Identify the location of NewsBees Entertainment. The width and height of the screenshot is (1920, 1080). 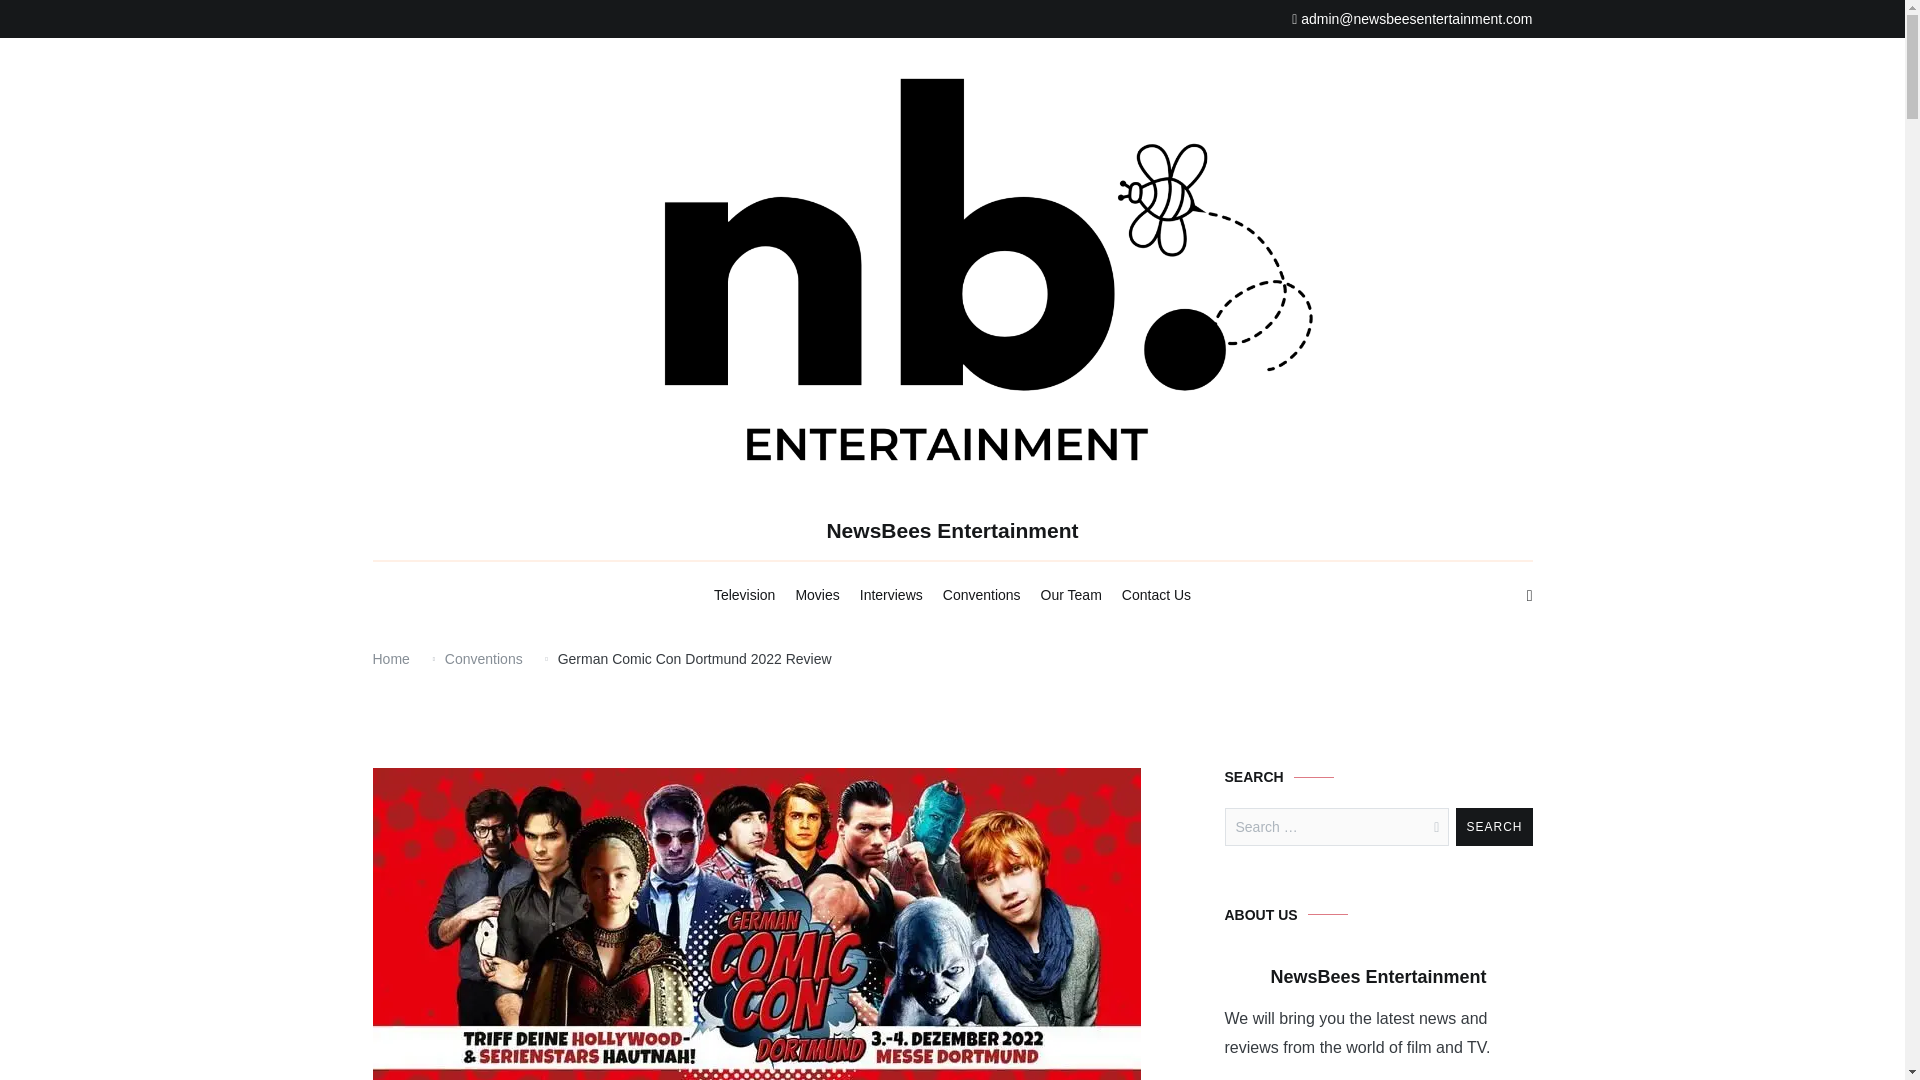
(951, 530).